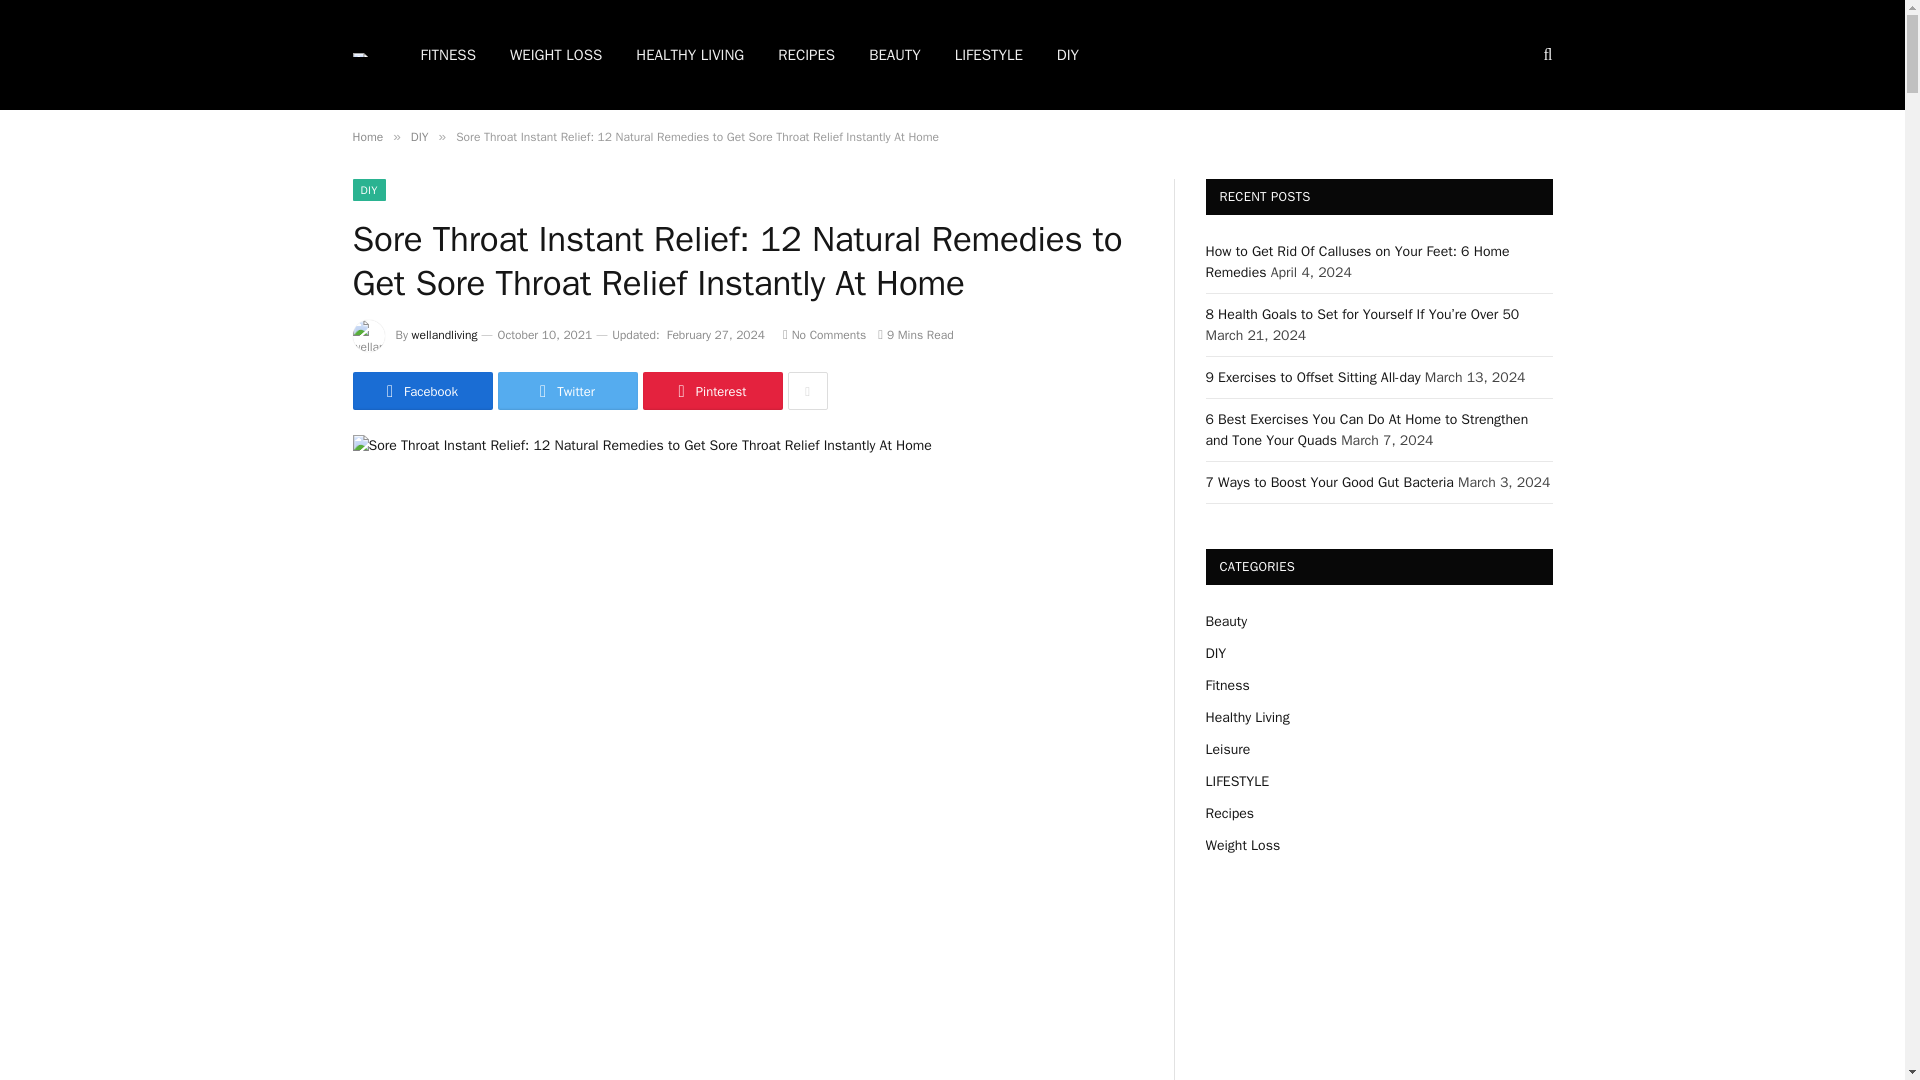 Image resolution: width=1920 pixels, height=1080 pixels. What do you see at coordinates (419, 136) in the screenshot?
I see `DIY` at bounding box center [419, 136].